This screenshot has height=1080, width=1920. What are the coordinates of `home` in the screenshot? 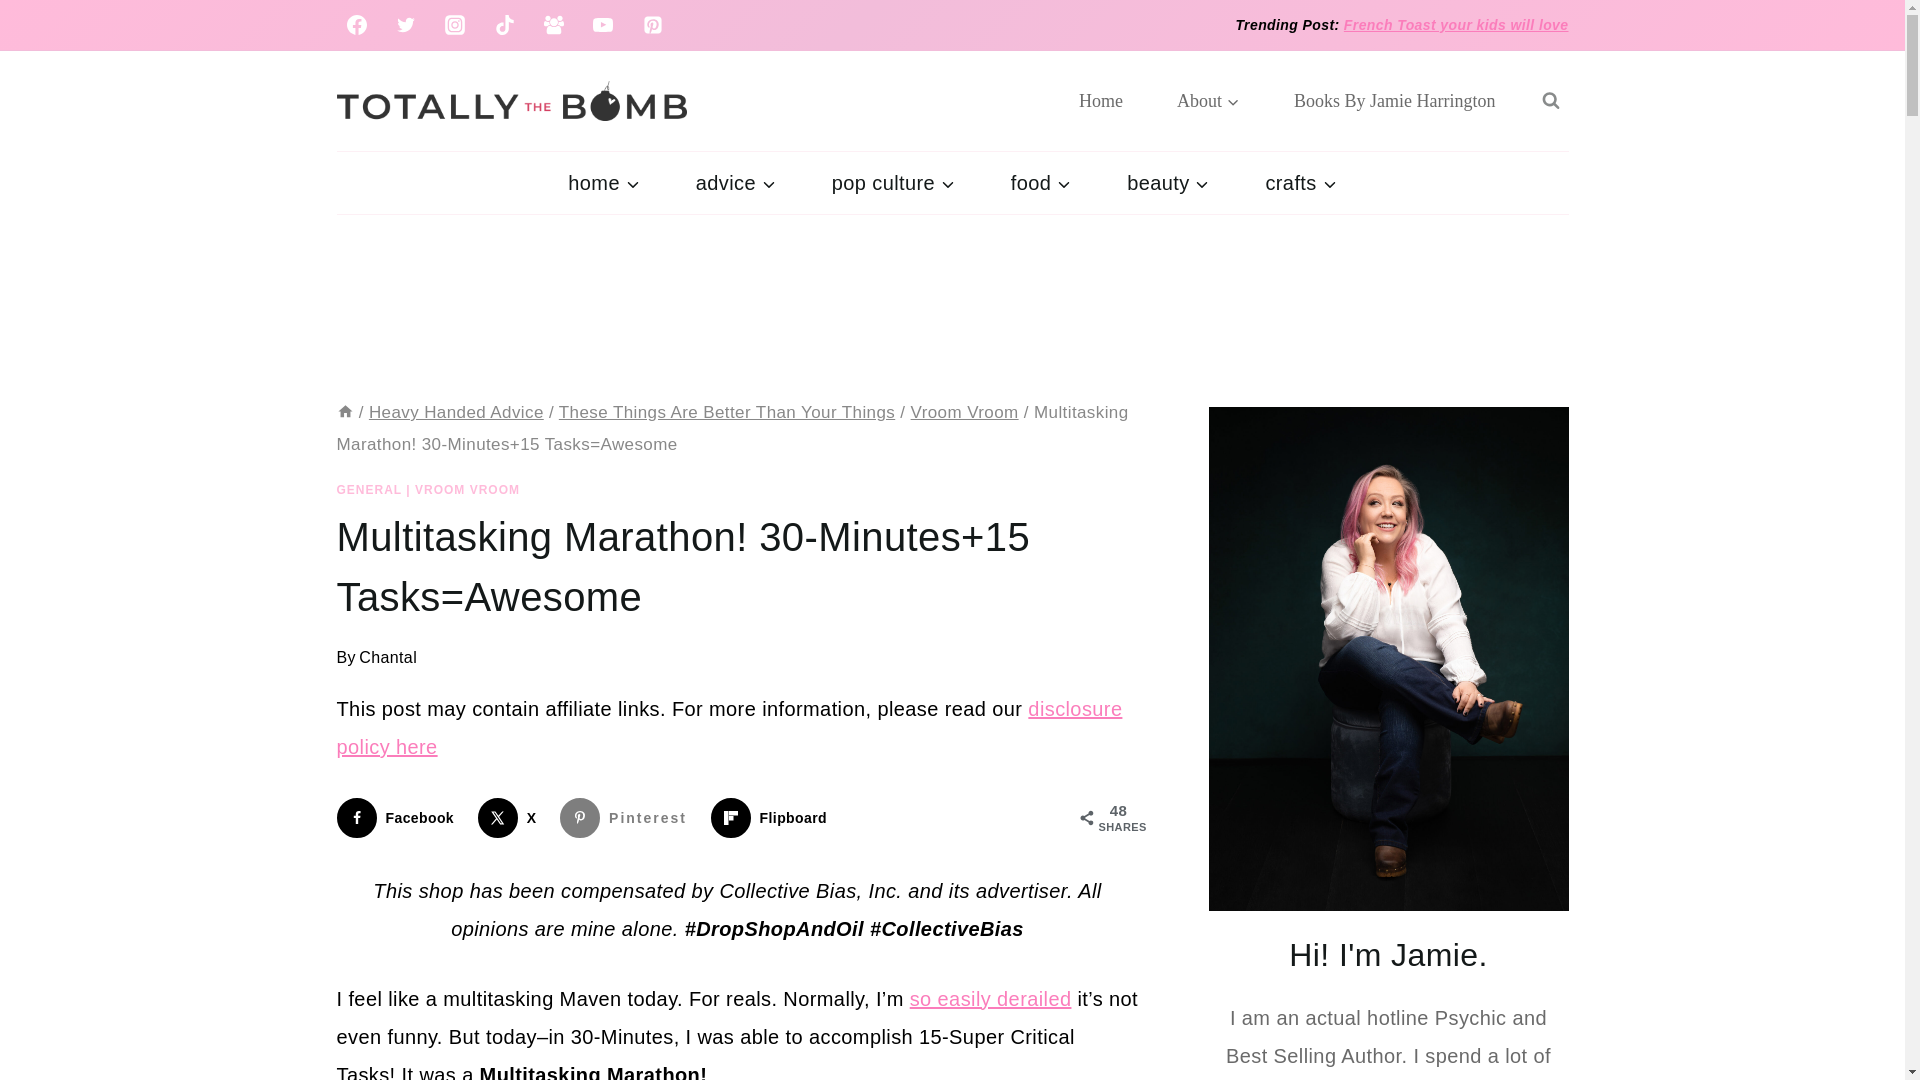 It's located at (602, 182).